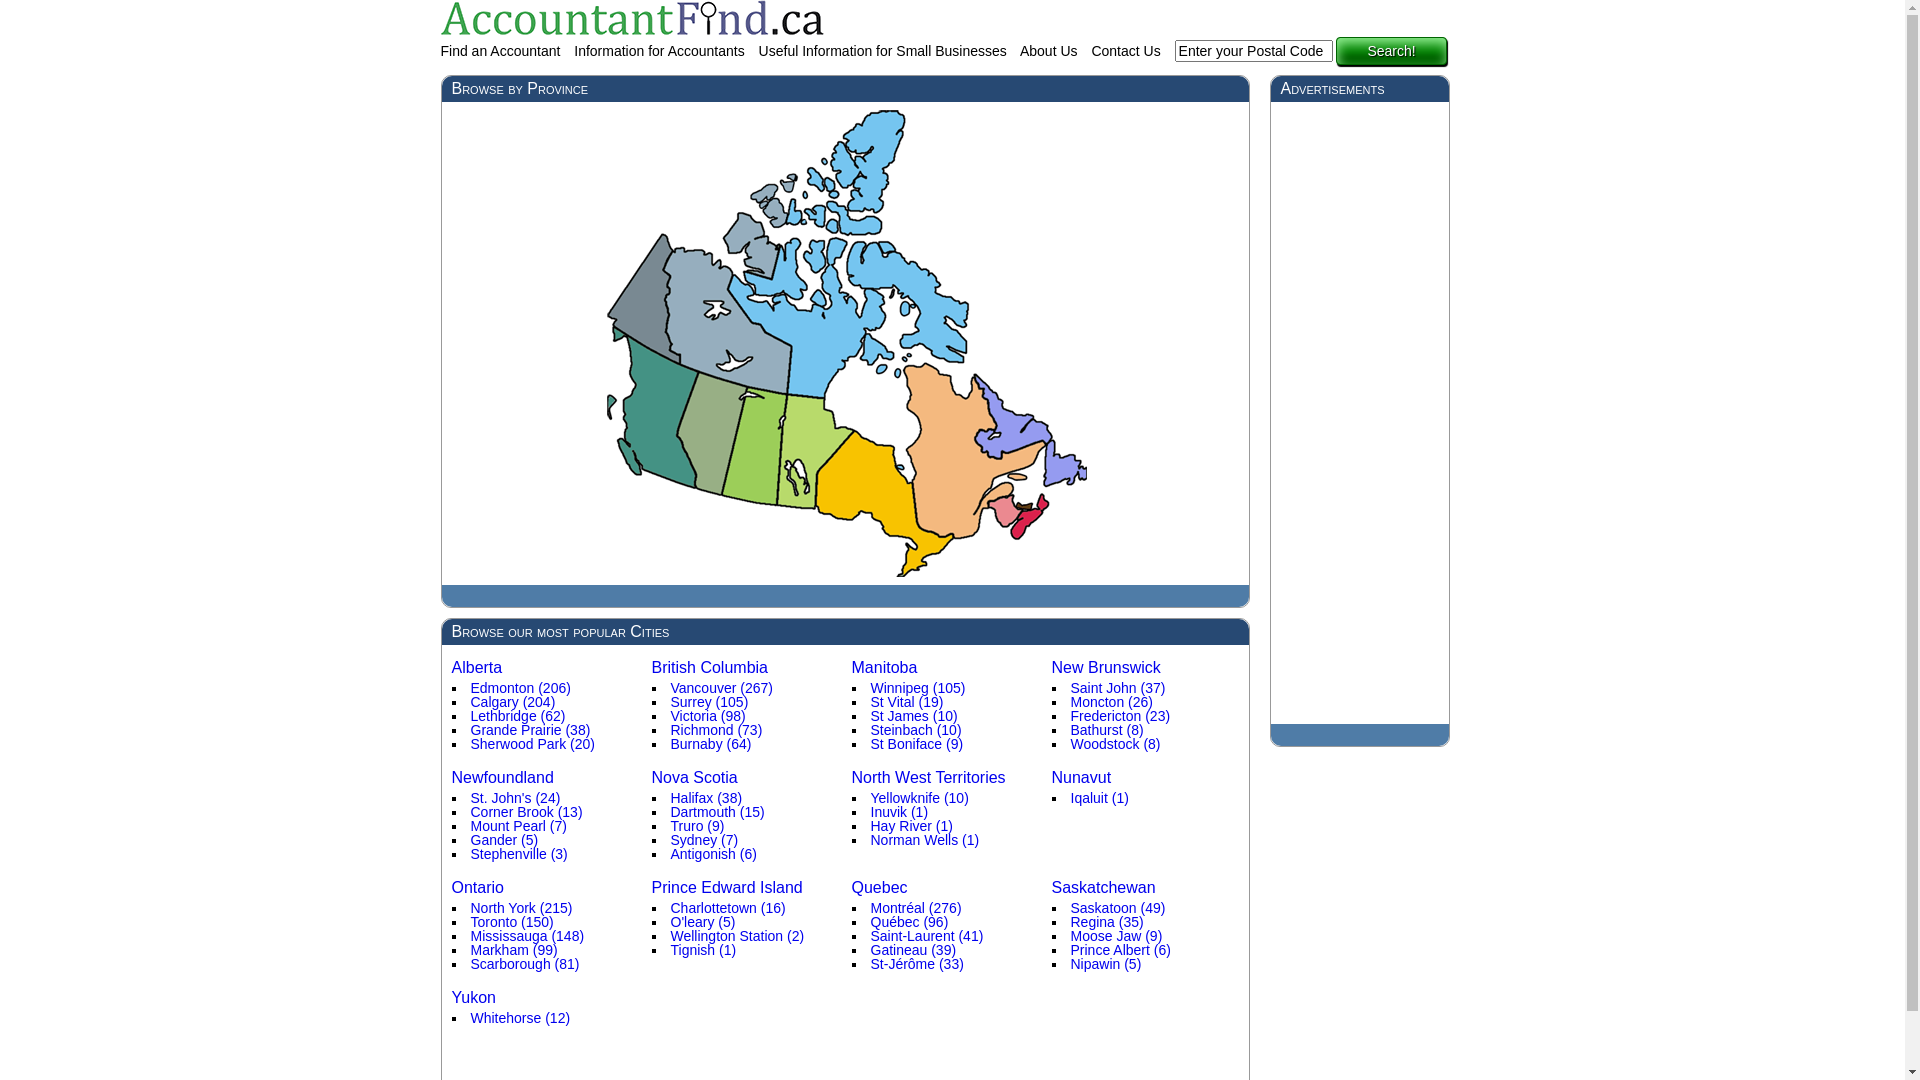 The height and width of the screenshot is (1080, 1920). Describe the element at coordinates (728, 890) in the screenshot. I see `Prince Edward Island` at that location.